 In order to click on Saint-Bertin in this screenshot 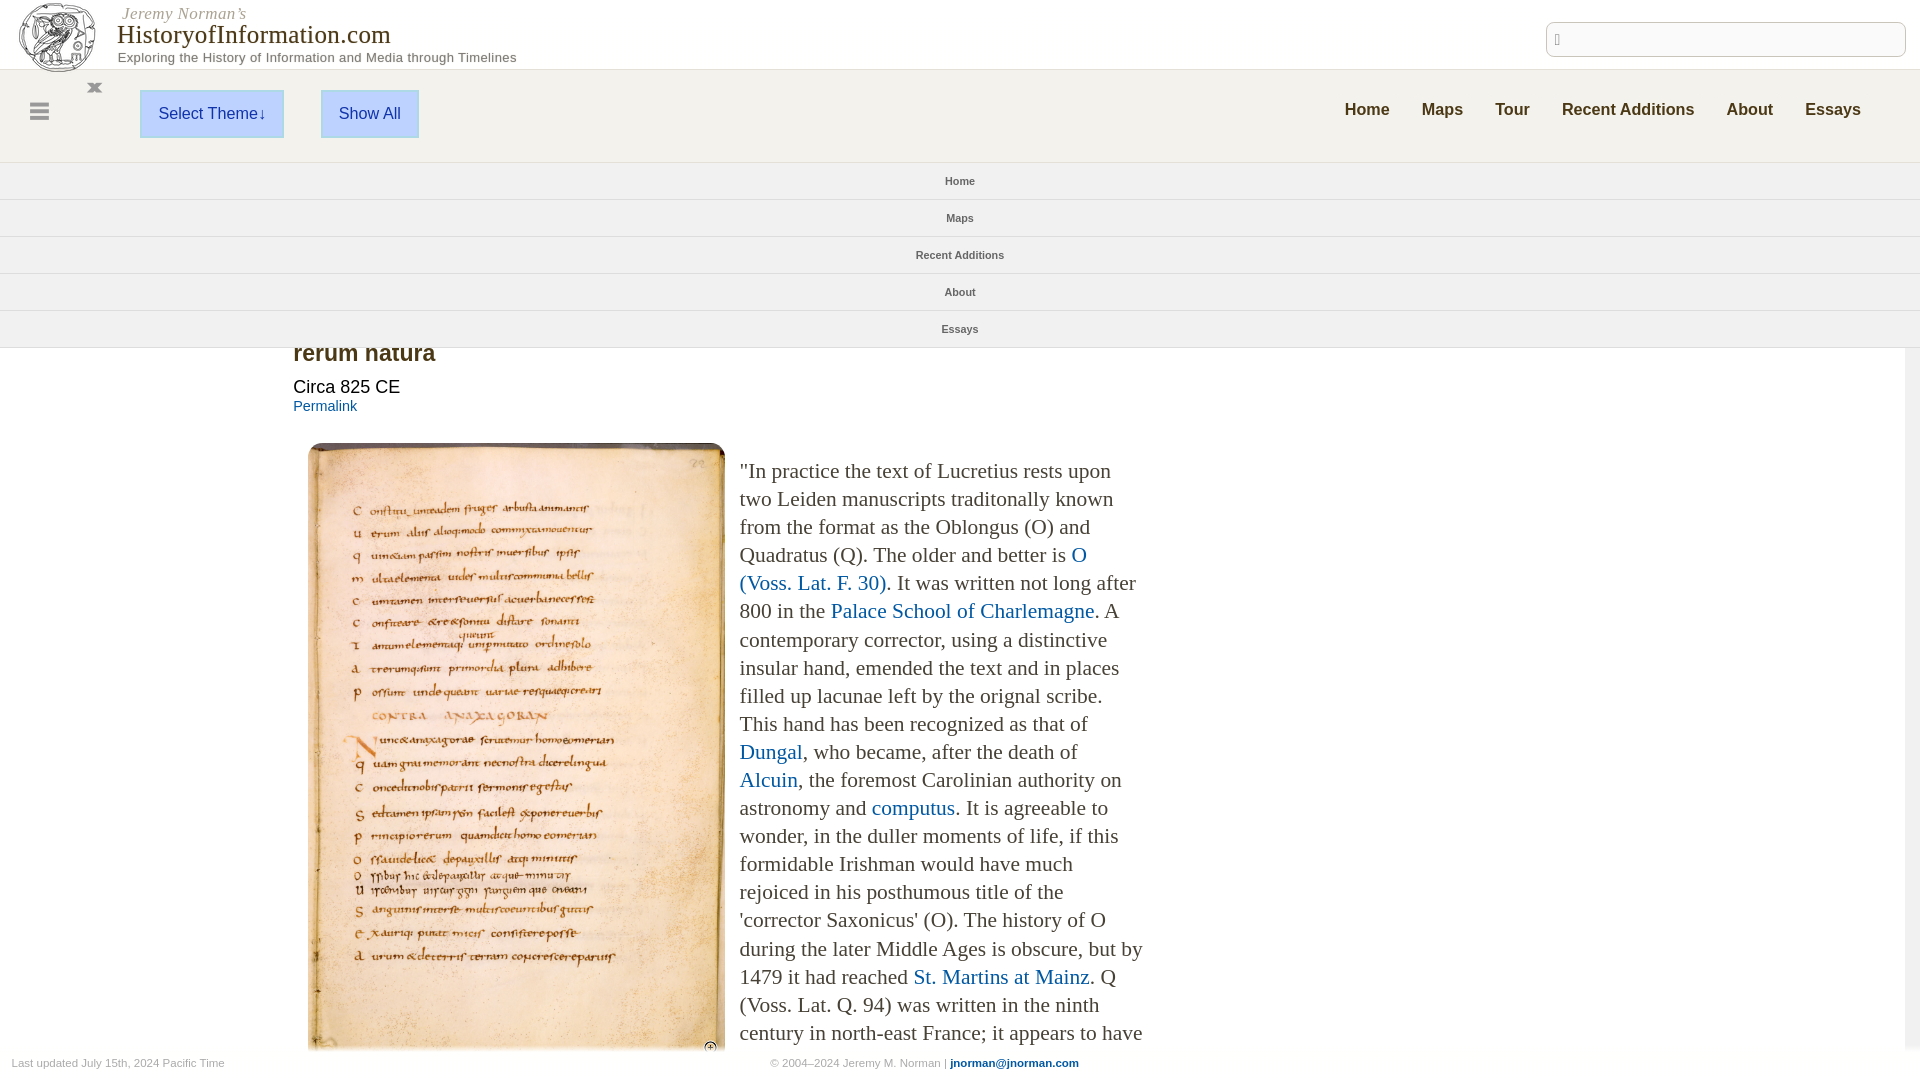, I will do `click(910, 1064)`.